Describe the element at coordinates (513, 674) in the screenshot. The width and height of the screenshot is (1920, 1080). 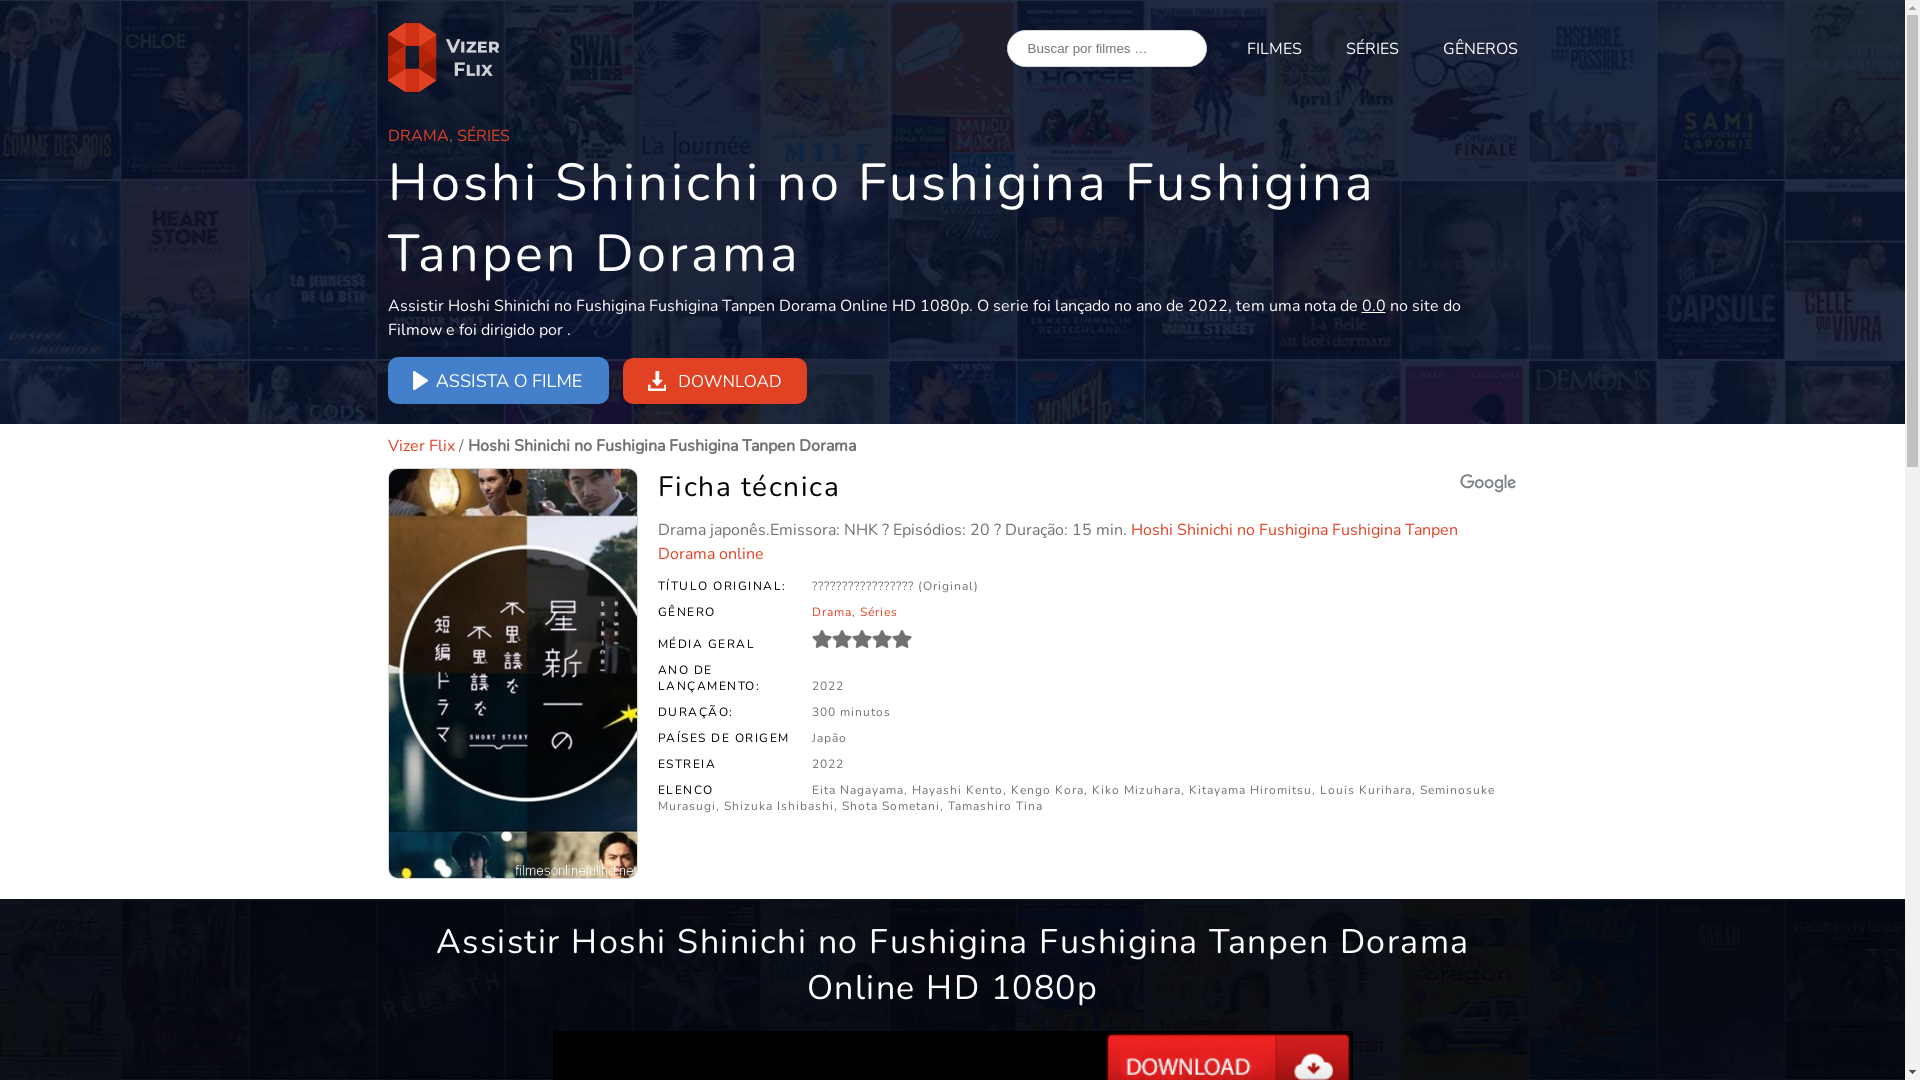
I see `Hoshi Shinichi no Fushigina Fushigina Tanpen Dorama online` at that location.